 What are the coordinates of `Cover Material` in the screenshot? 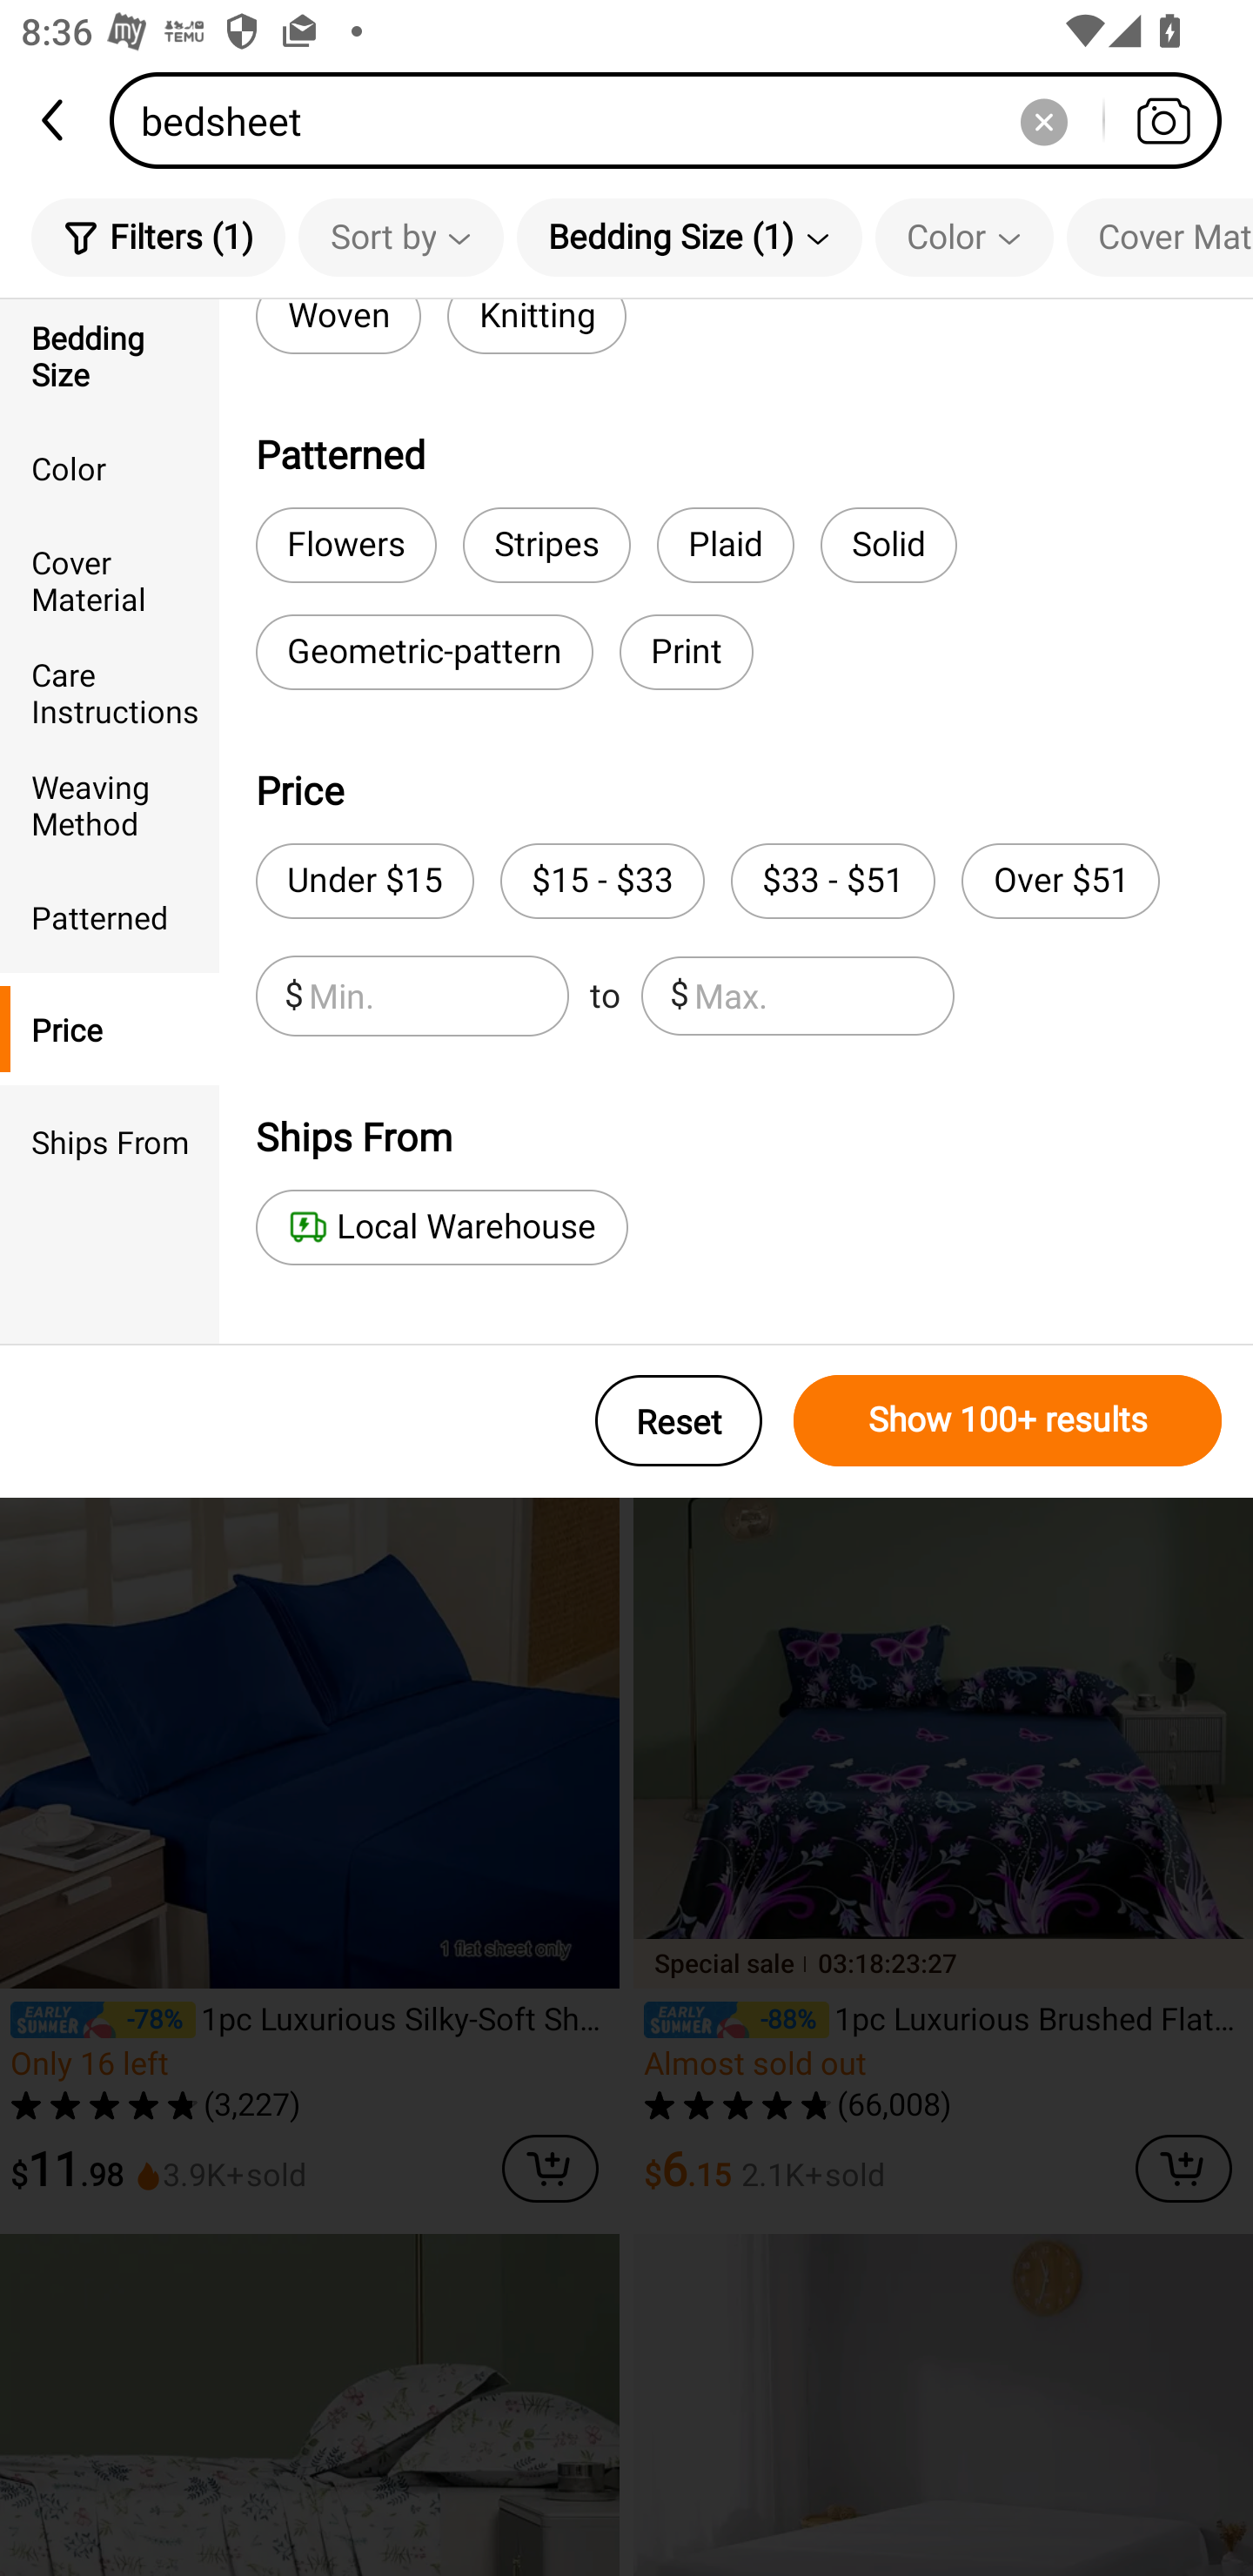 It's located at (1159, 237).